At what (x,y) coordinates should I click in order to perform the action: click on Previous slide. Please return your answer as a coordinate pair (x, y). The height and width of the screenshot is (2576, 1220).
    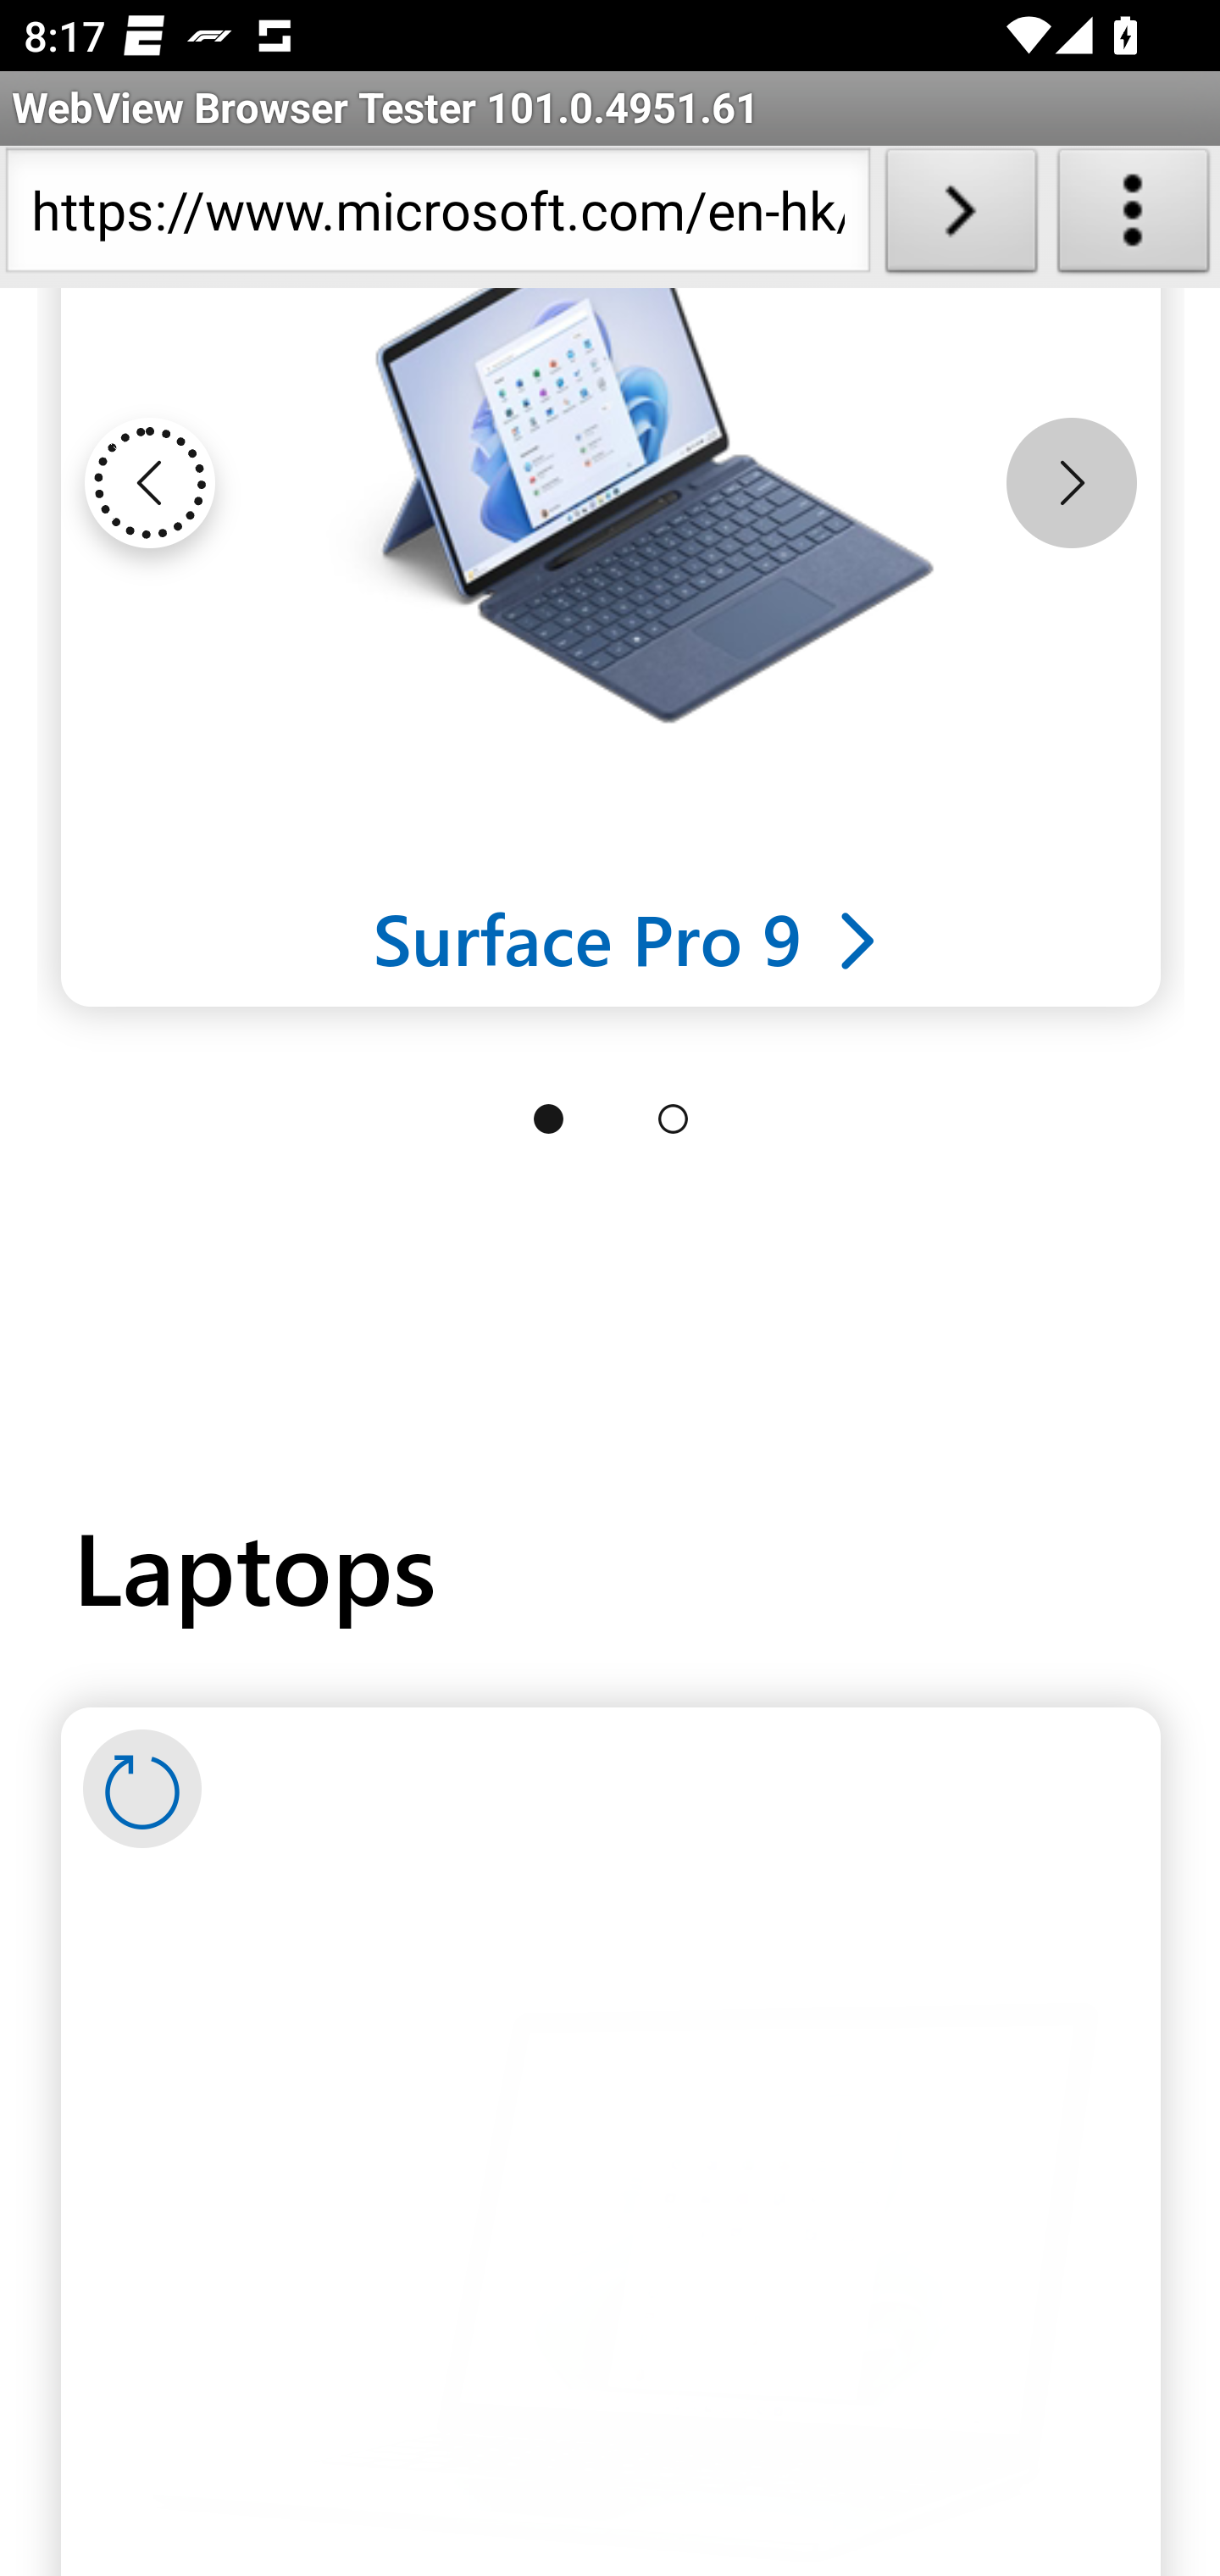
    Looking at the image, I should click on (149, 484).